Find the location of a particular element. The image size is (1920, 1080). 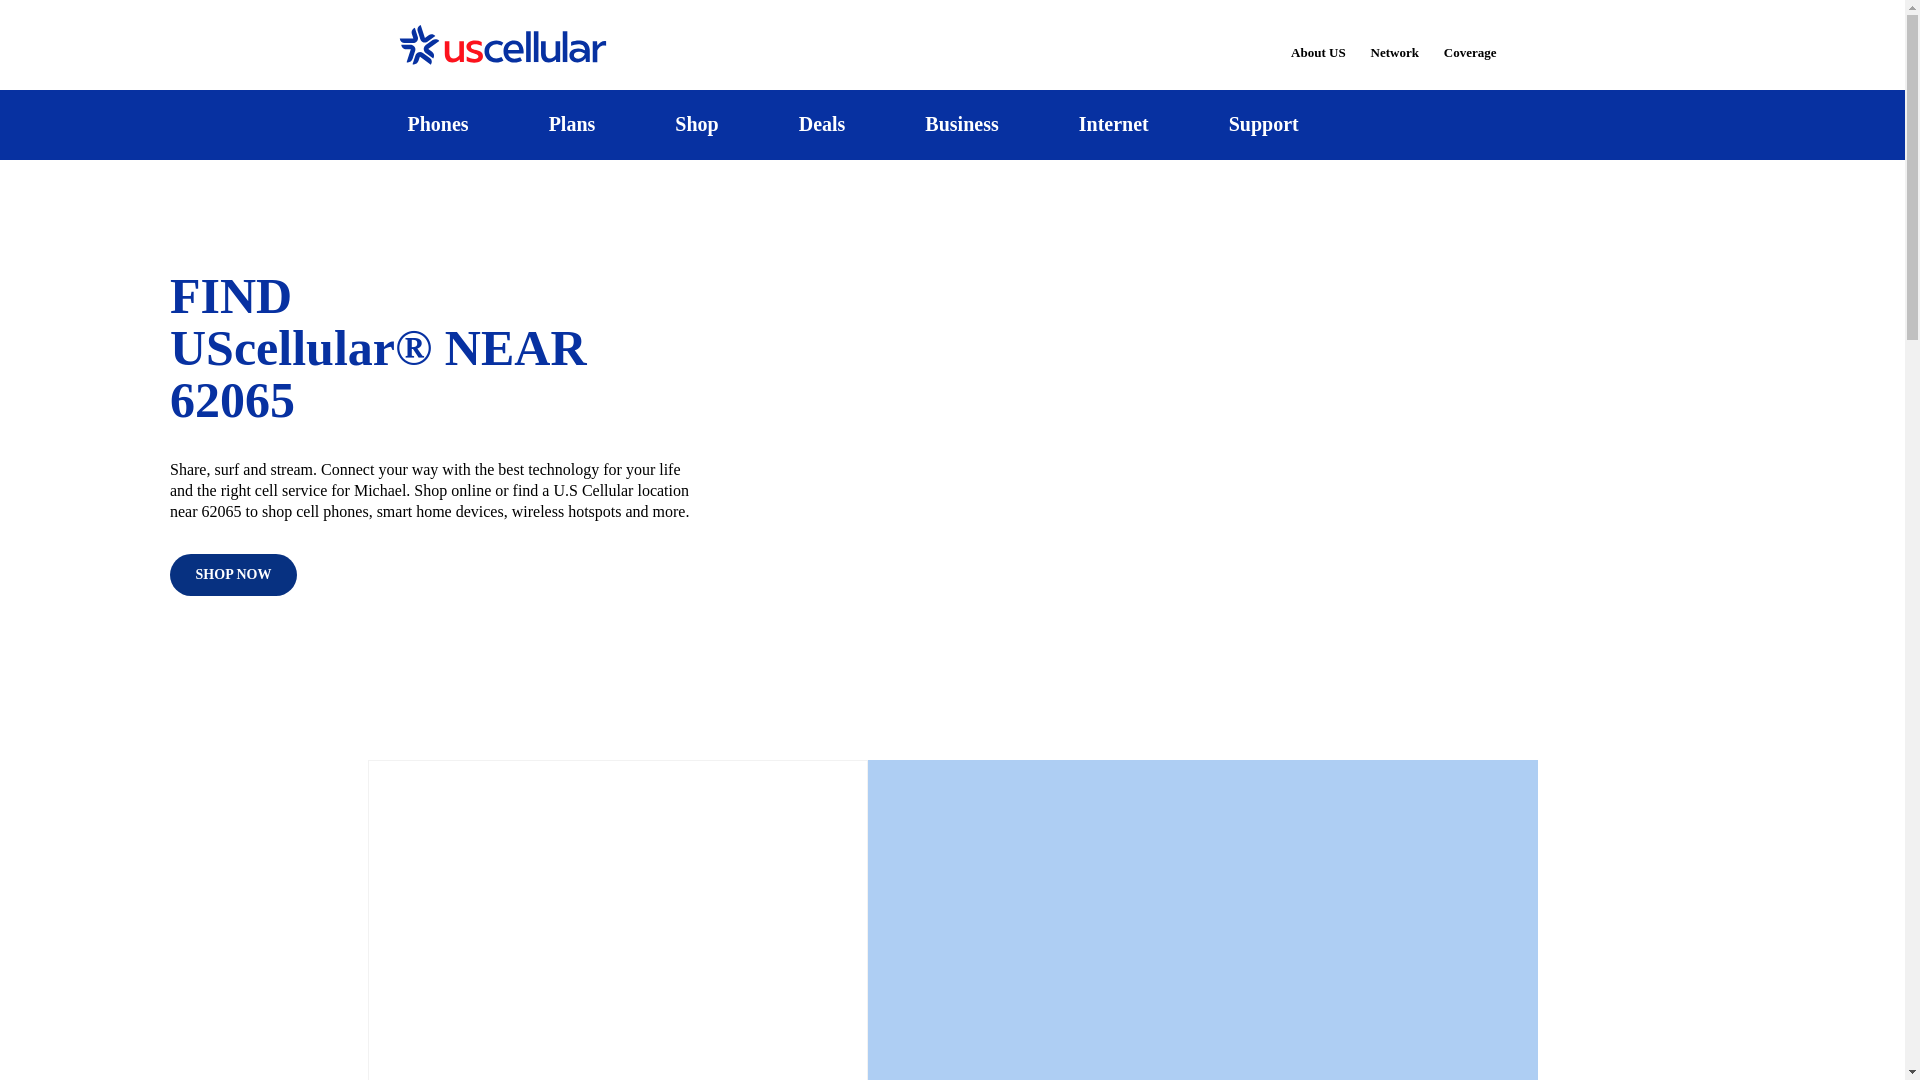

About US is located at coordinates (1318, 40).